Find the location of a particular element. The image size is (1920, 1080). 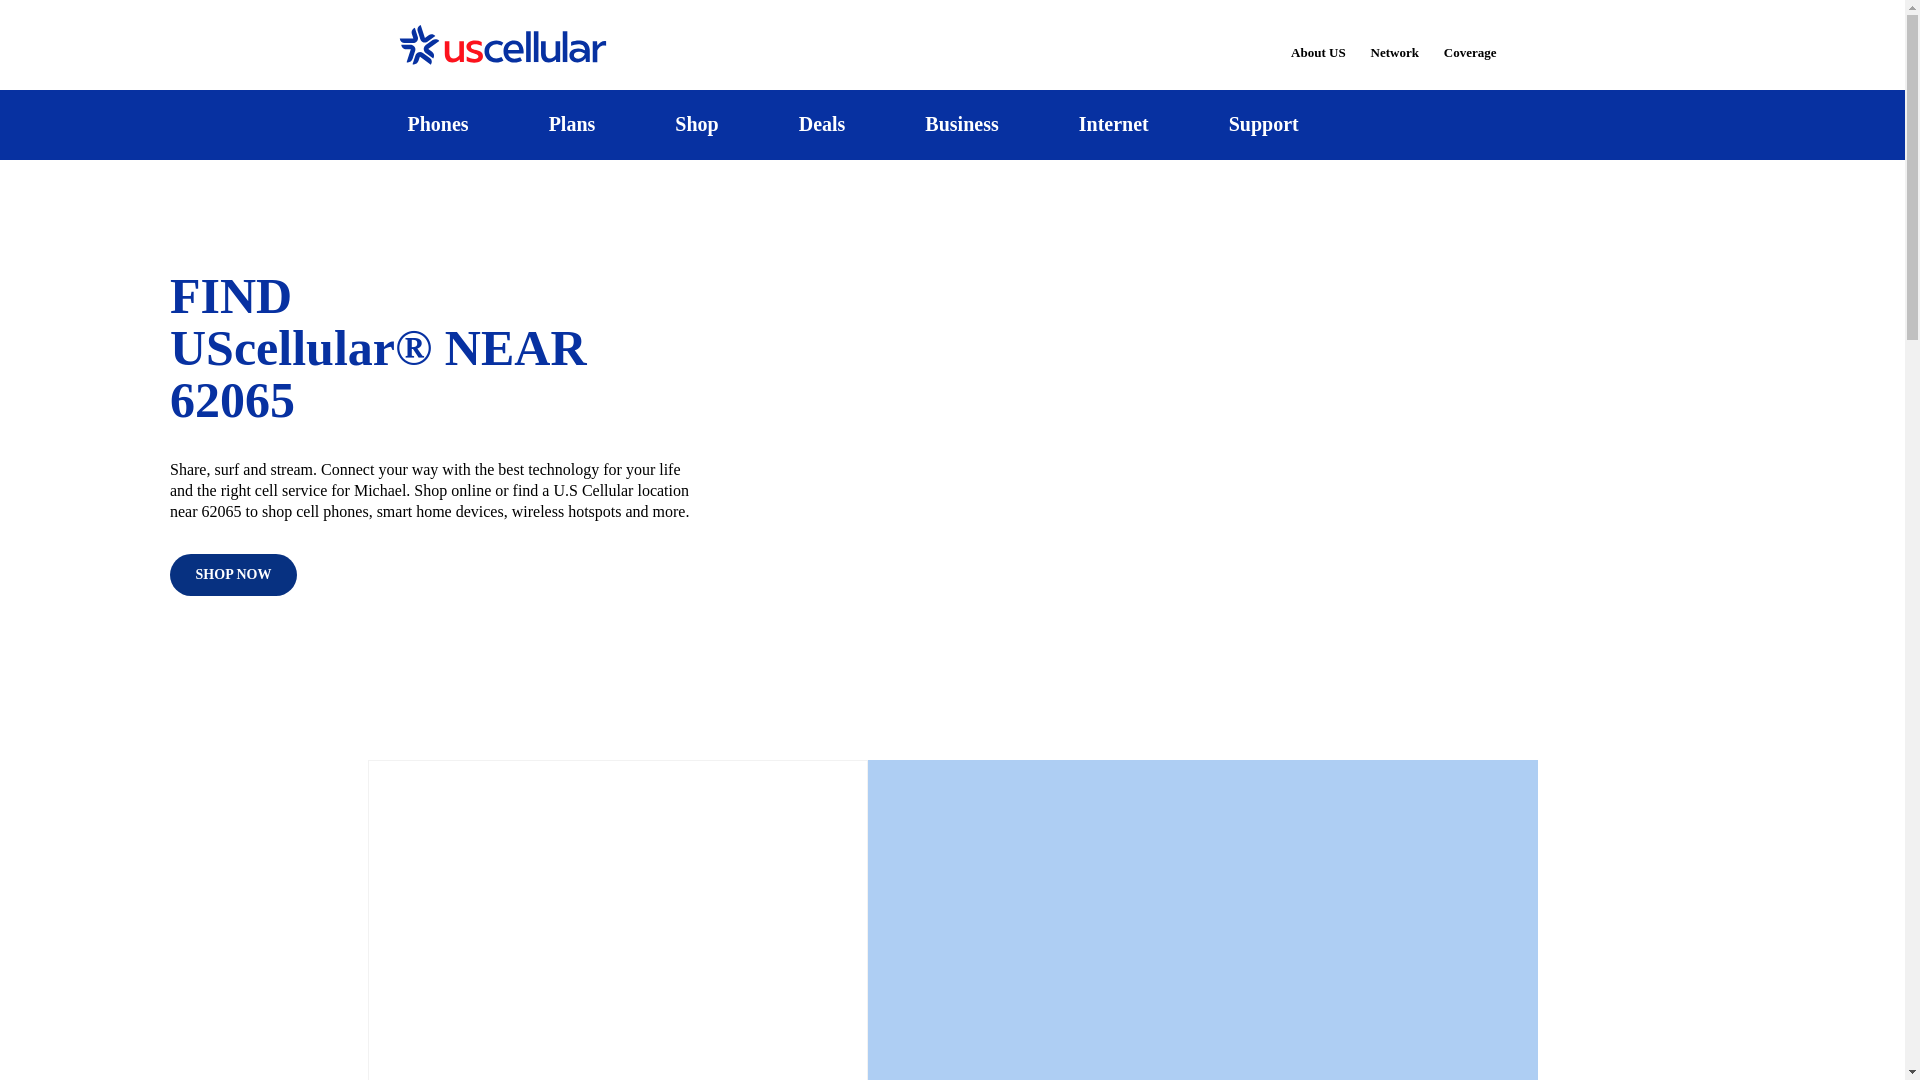

About US is located at coordinates (1318, 40).